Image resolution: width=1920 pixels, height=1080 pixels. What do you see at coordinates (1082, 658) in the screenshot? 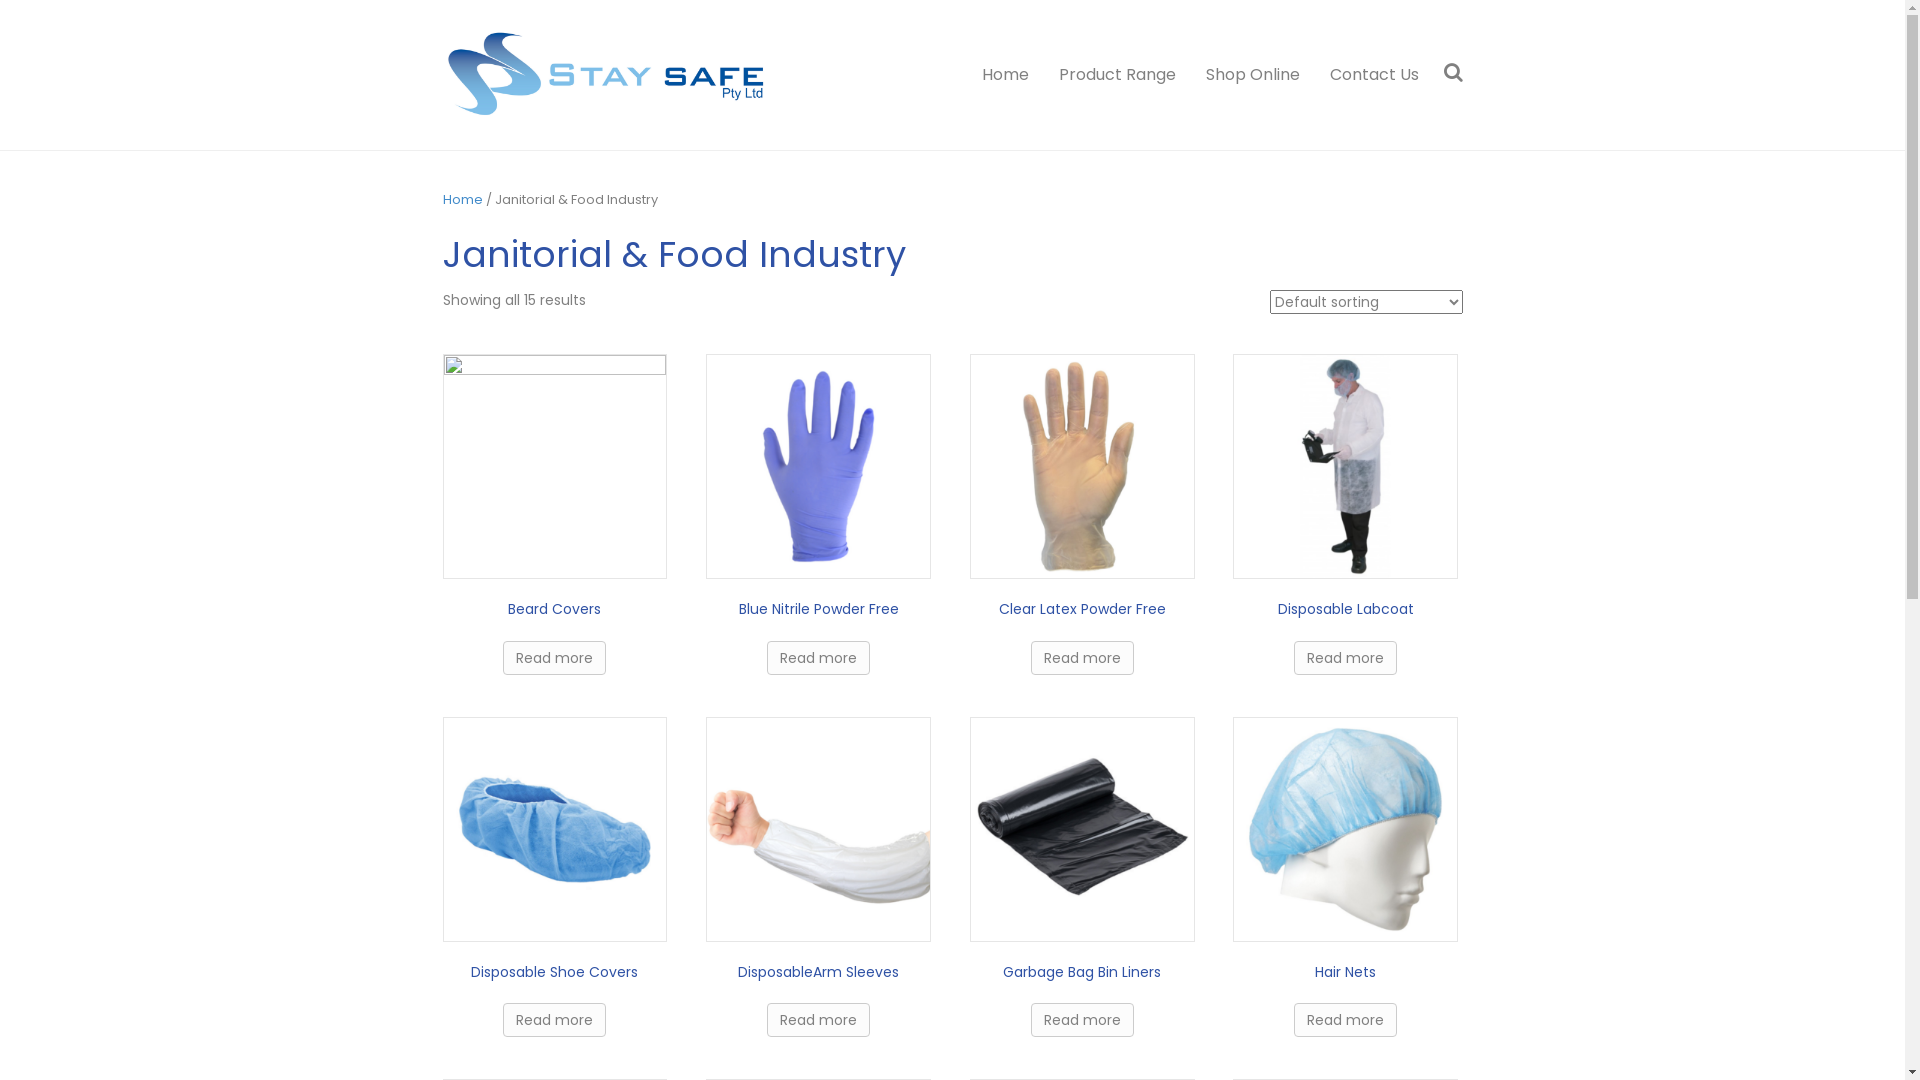
I see `Read more` at bounding box center [1082, 658].